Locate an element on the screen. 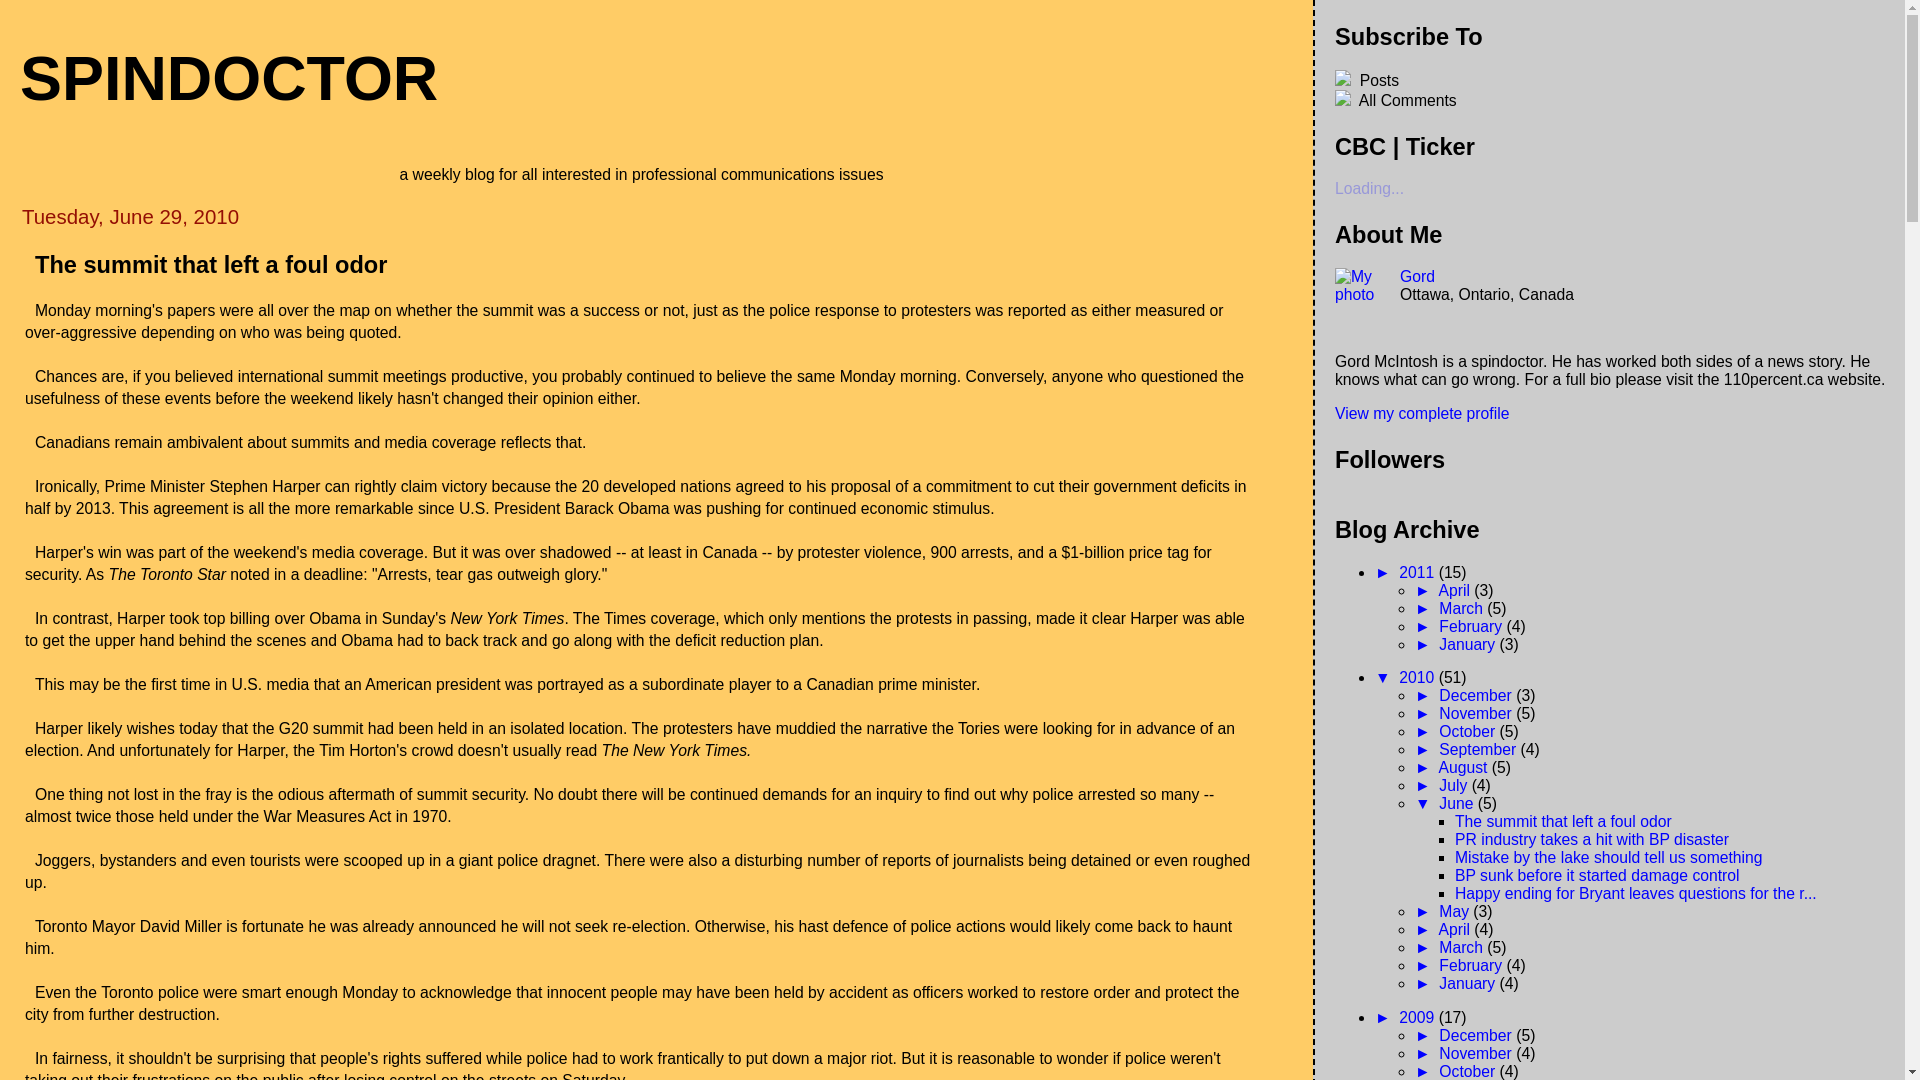 This screenshot has width=1920, height=1080. SPINDOCTOR is located at coordinates (229, 78).